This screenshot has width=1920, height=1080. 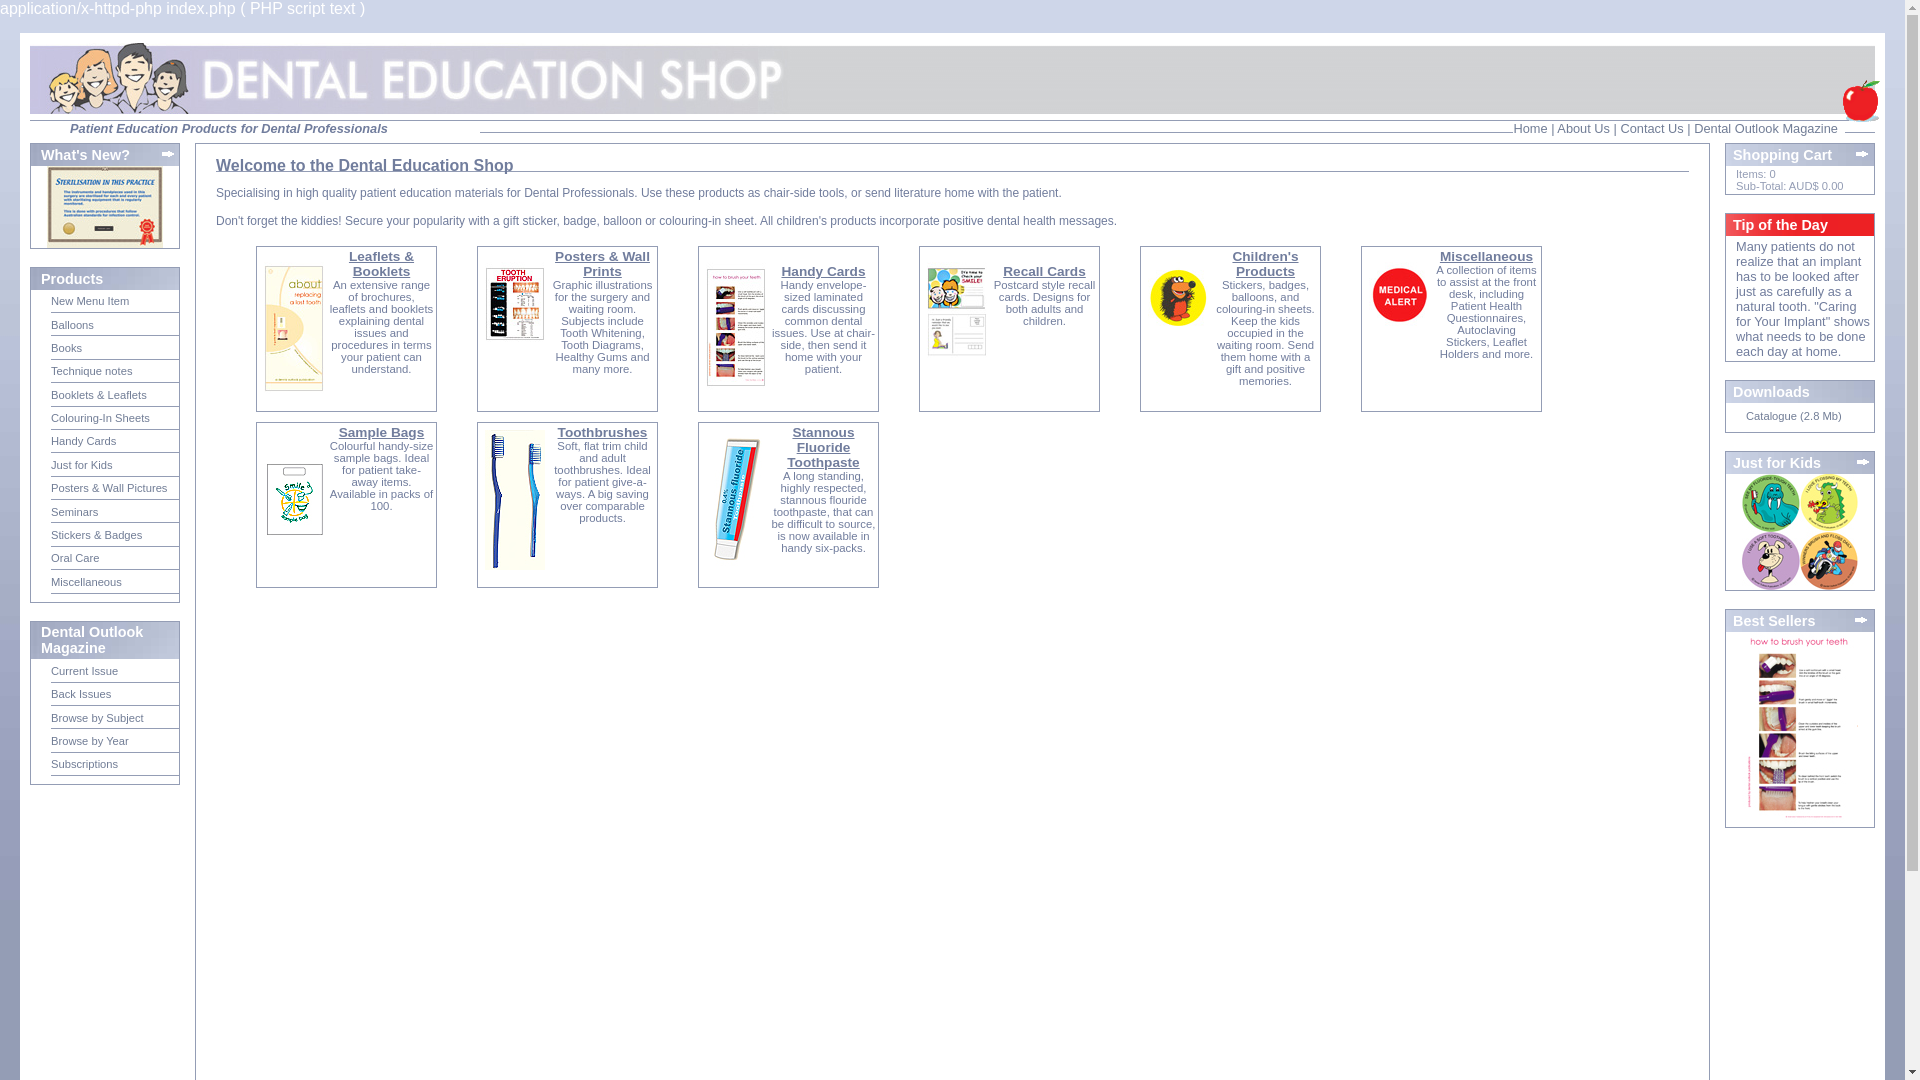 I want to click on Toothbrushes, so click(x=603, y=432).